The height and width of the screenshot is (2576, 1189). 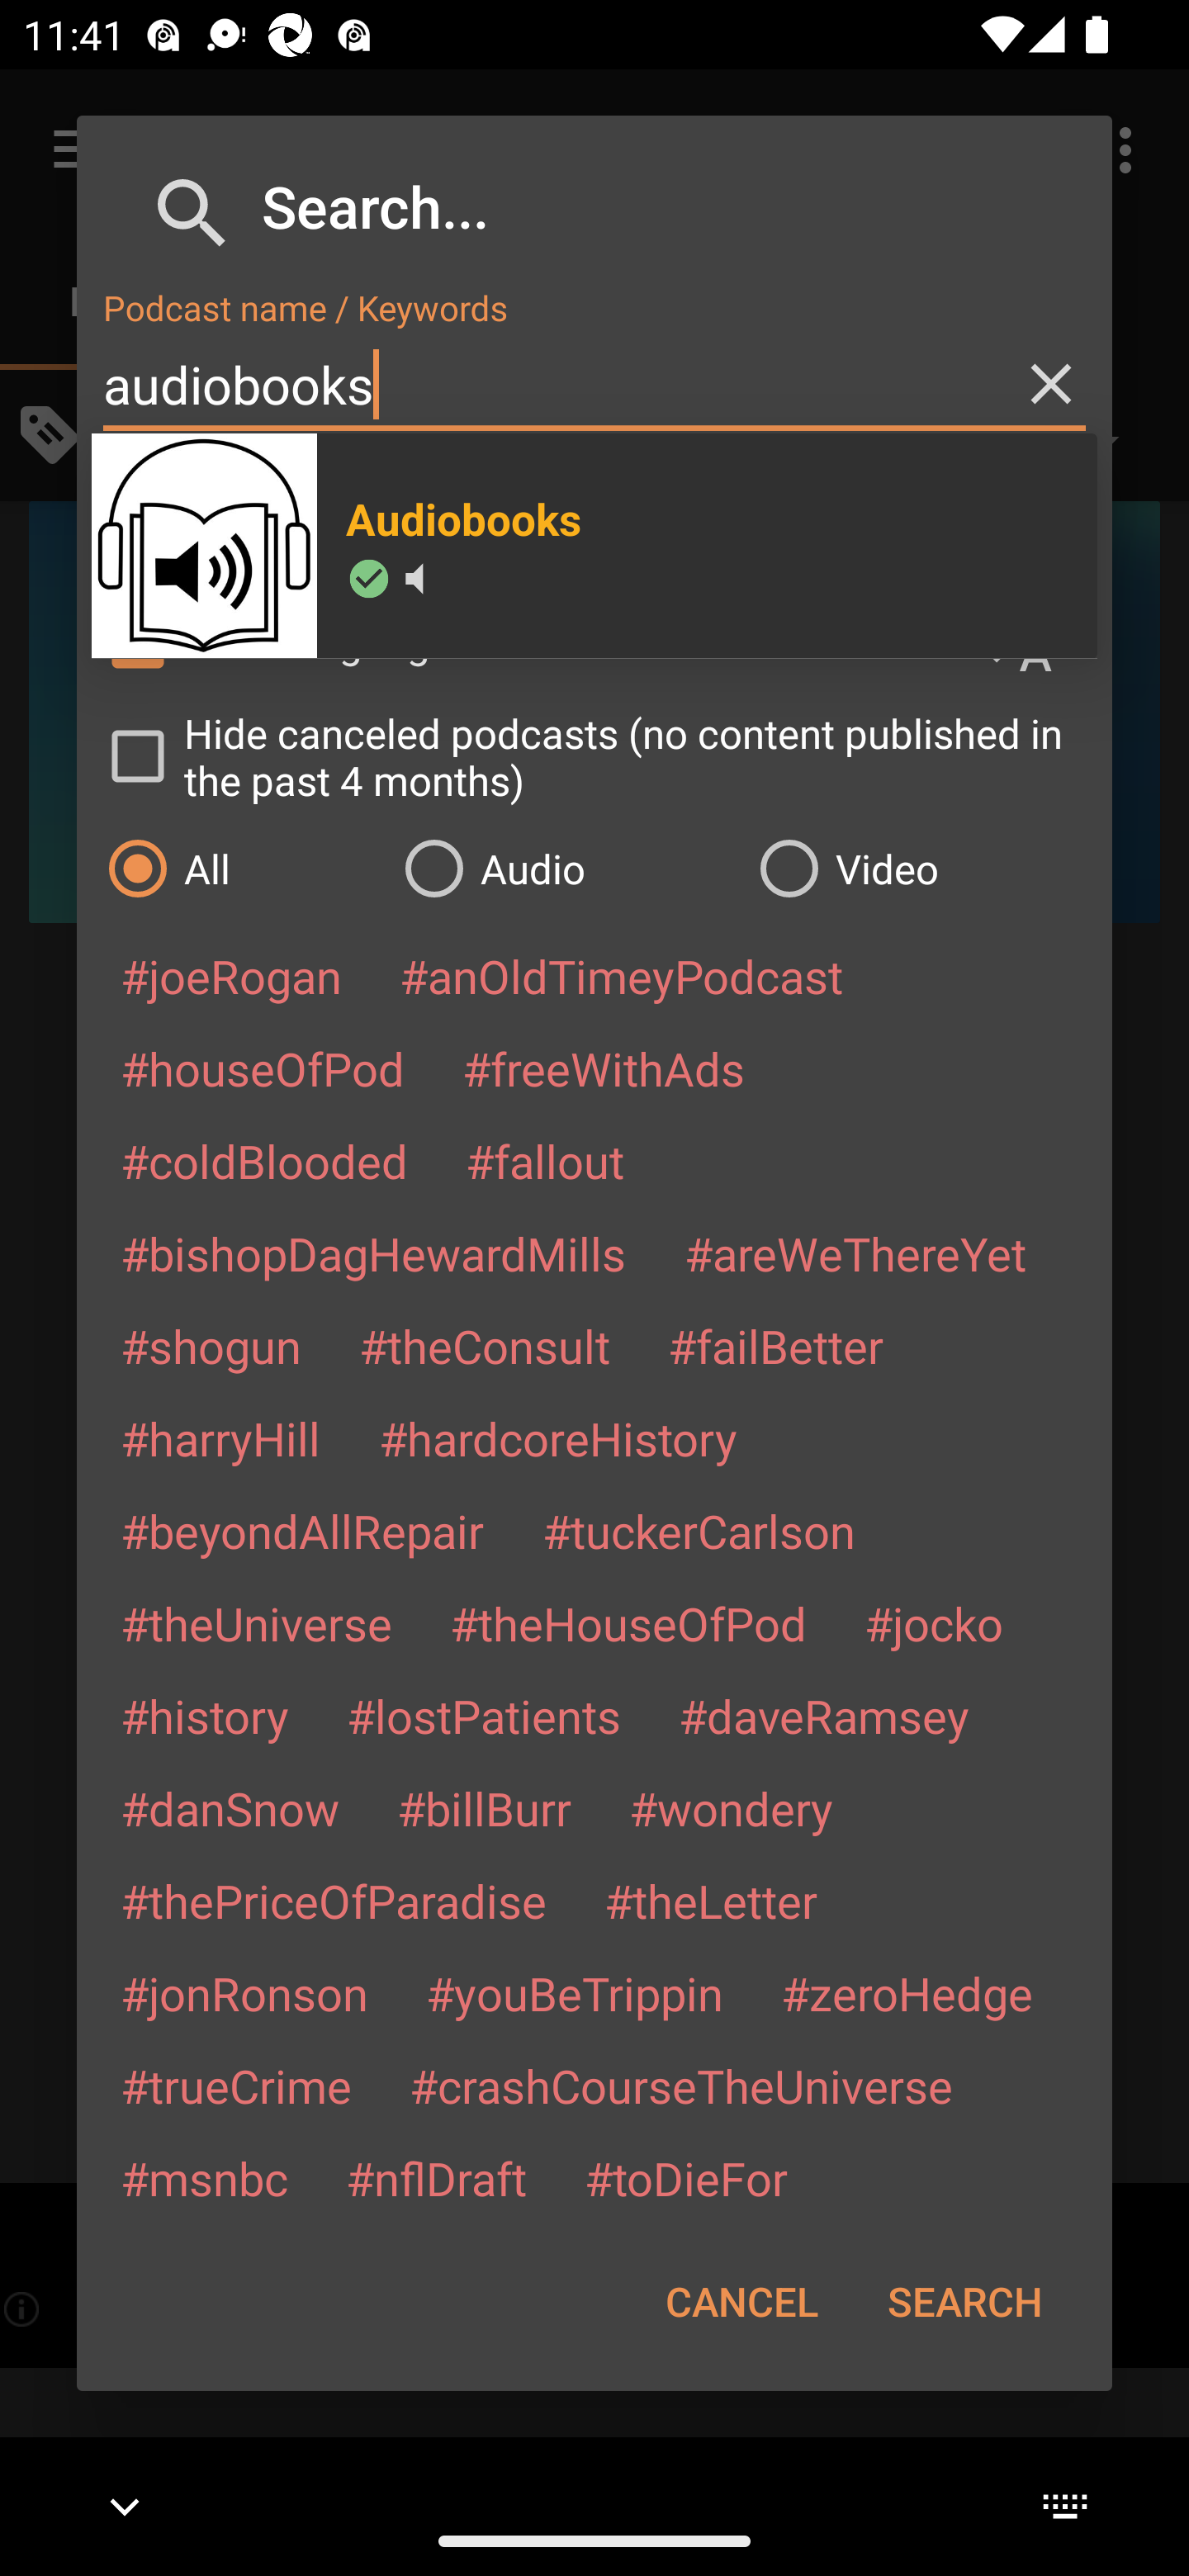 I want to click on #theConsult, so click(x=484, y=1346).